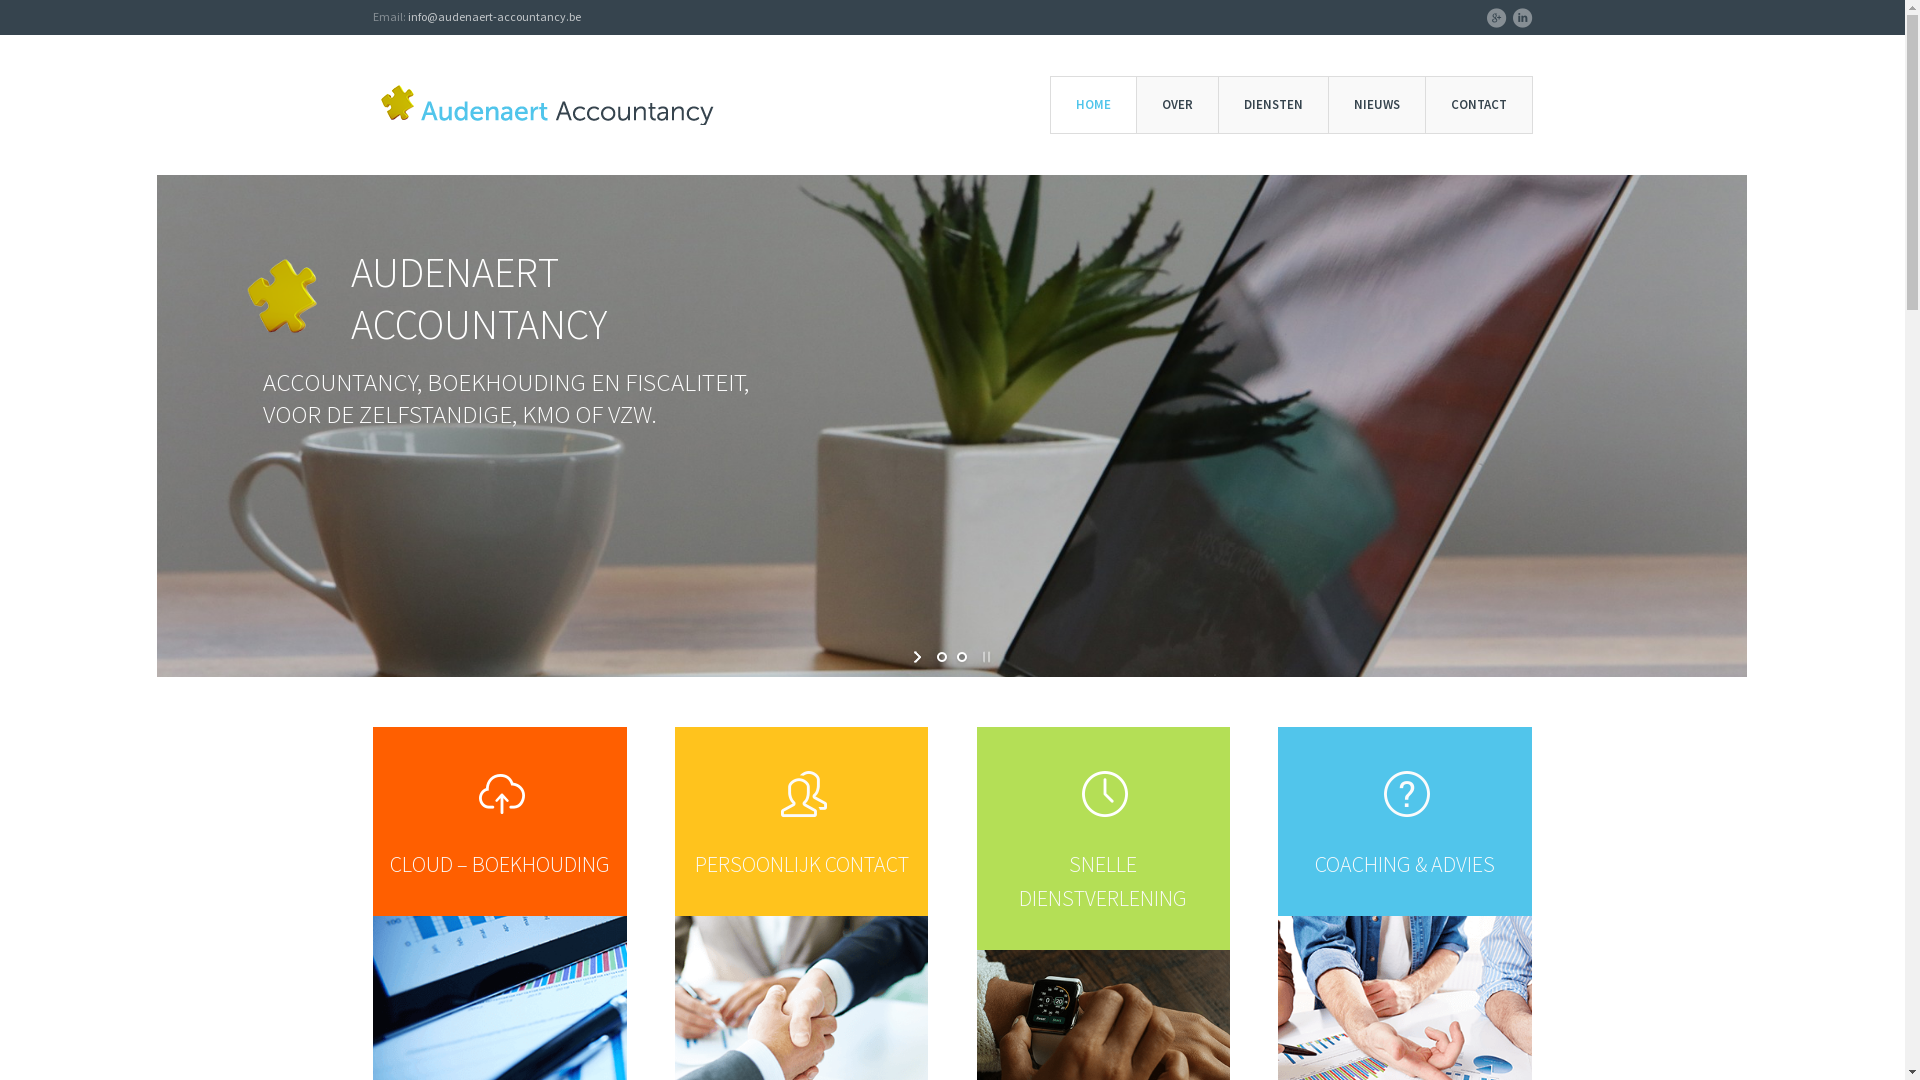 This screenshot has height=1080, width=1920. I want to click on LinkedIn, so click(424, 934).